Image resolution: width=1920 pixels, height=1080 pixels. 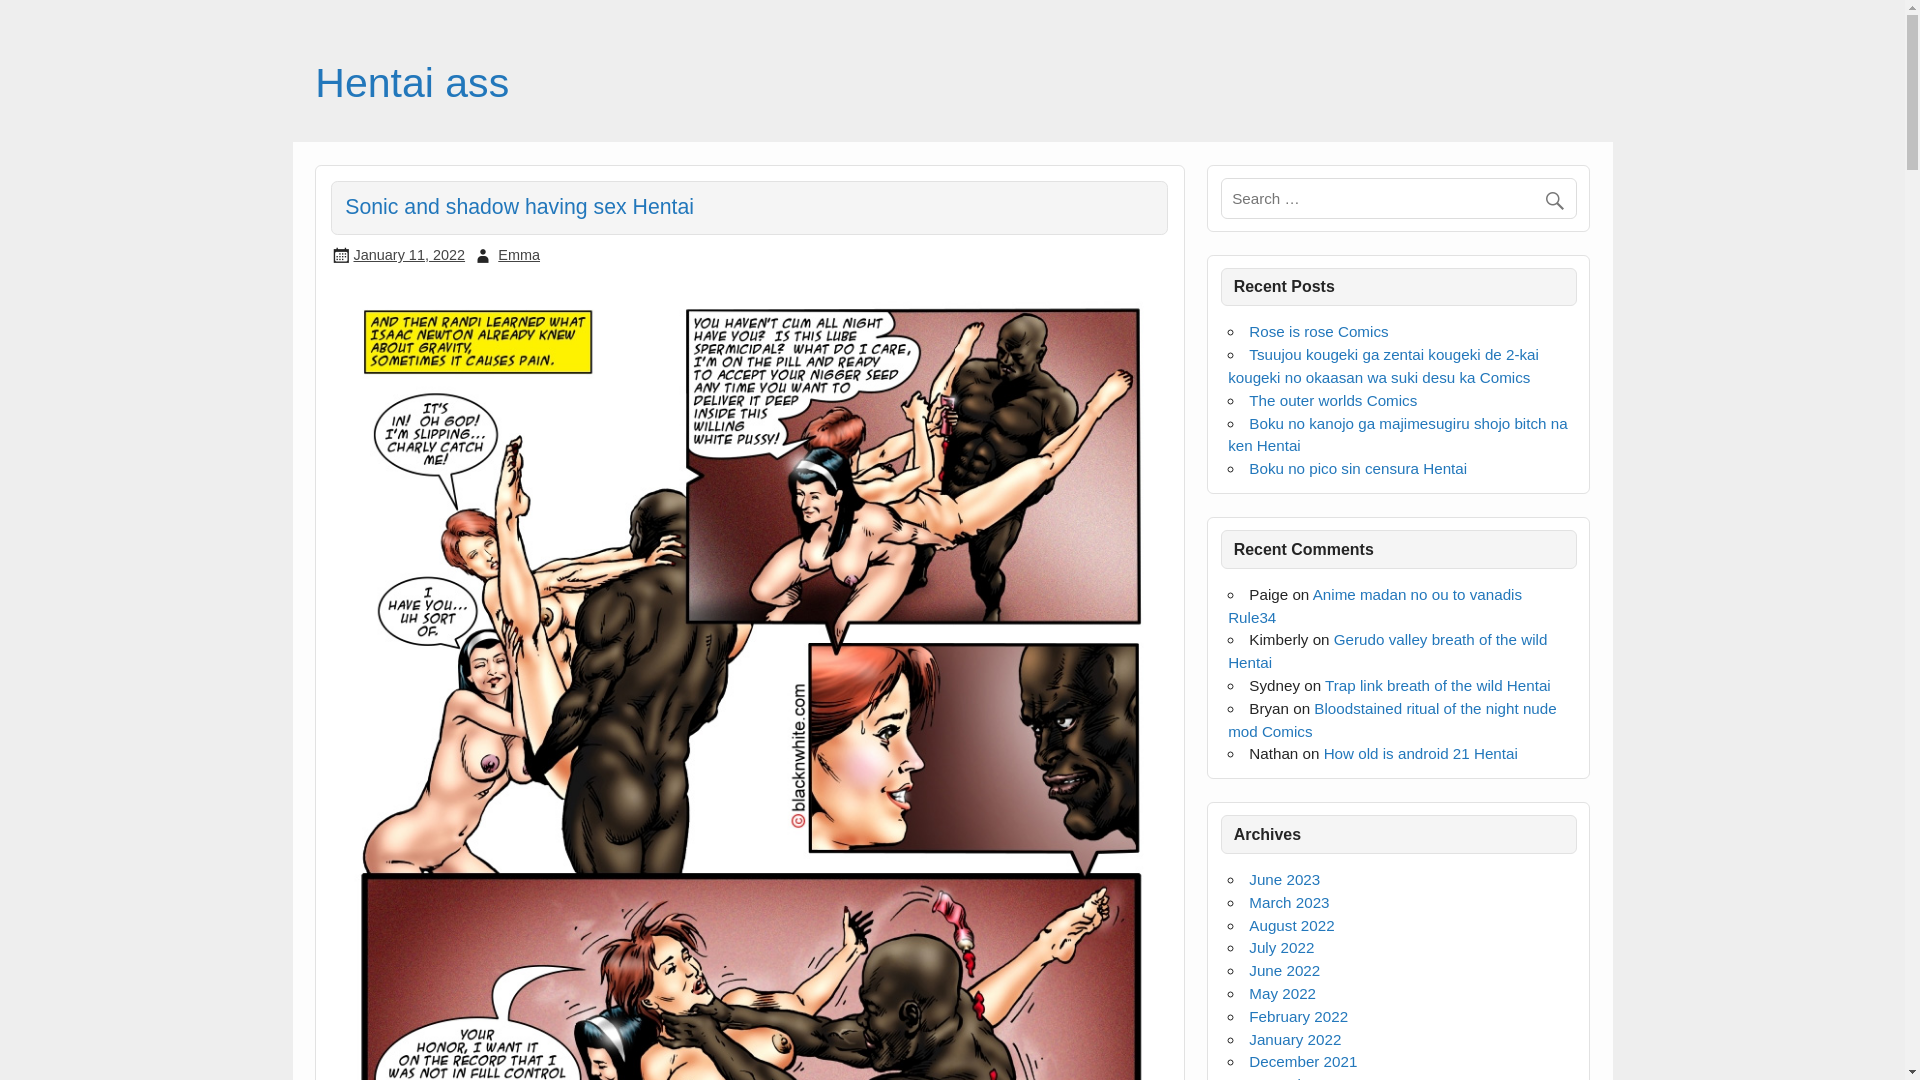 What do you see at coordinates (1421, 754) in the screenshot?
I see `How old is android 21 Hentai` at bounding box center [1421, 754].